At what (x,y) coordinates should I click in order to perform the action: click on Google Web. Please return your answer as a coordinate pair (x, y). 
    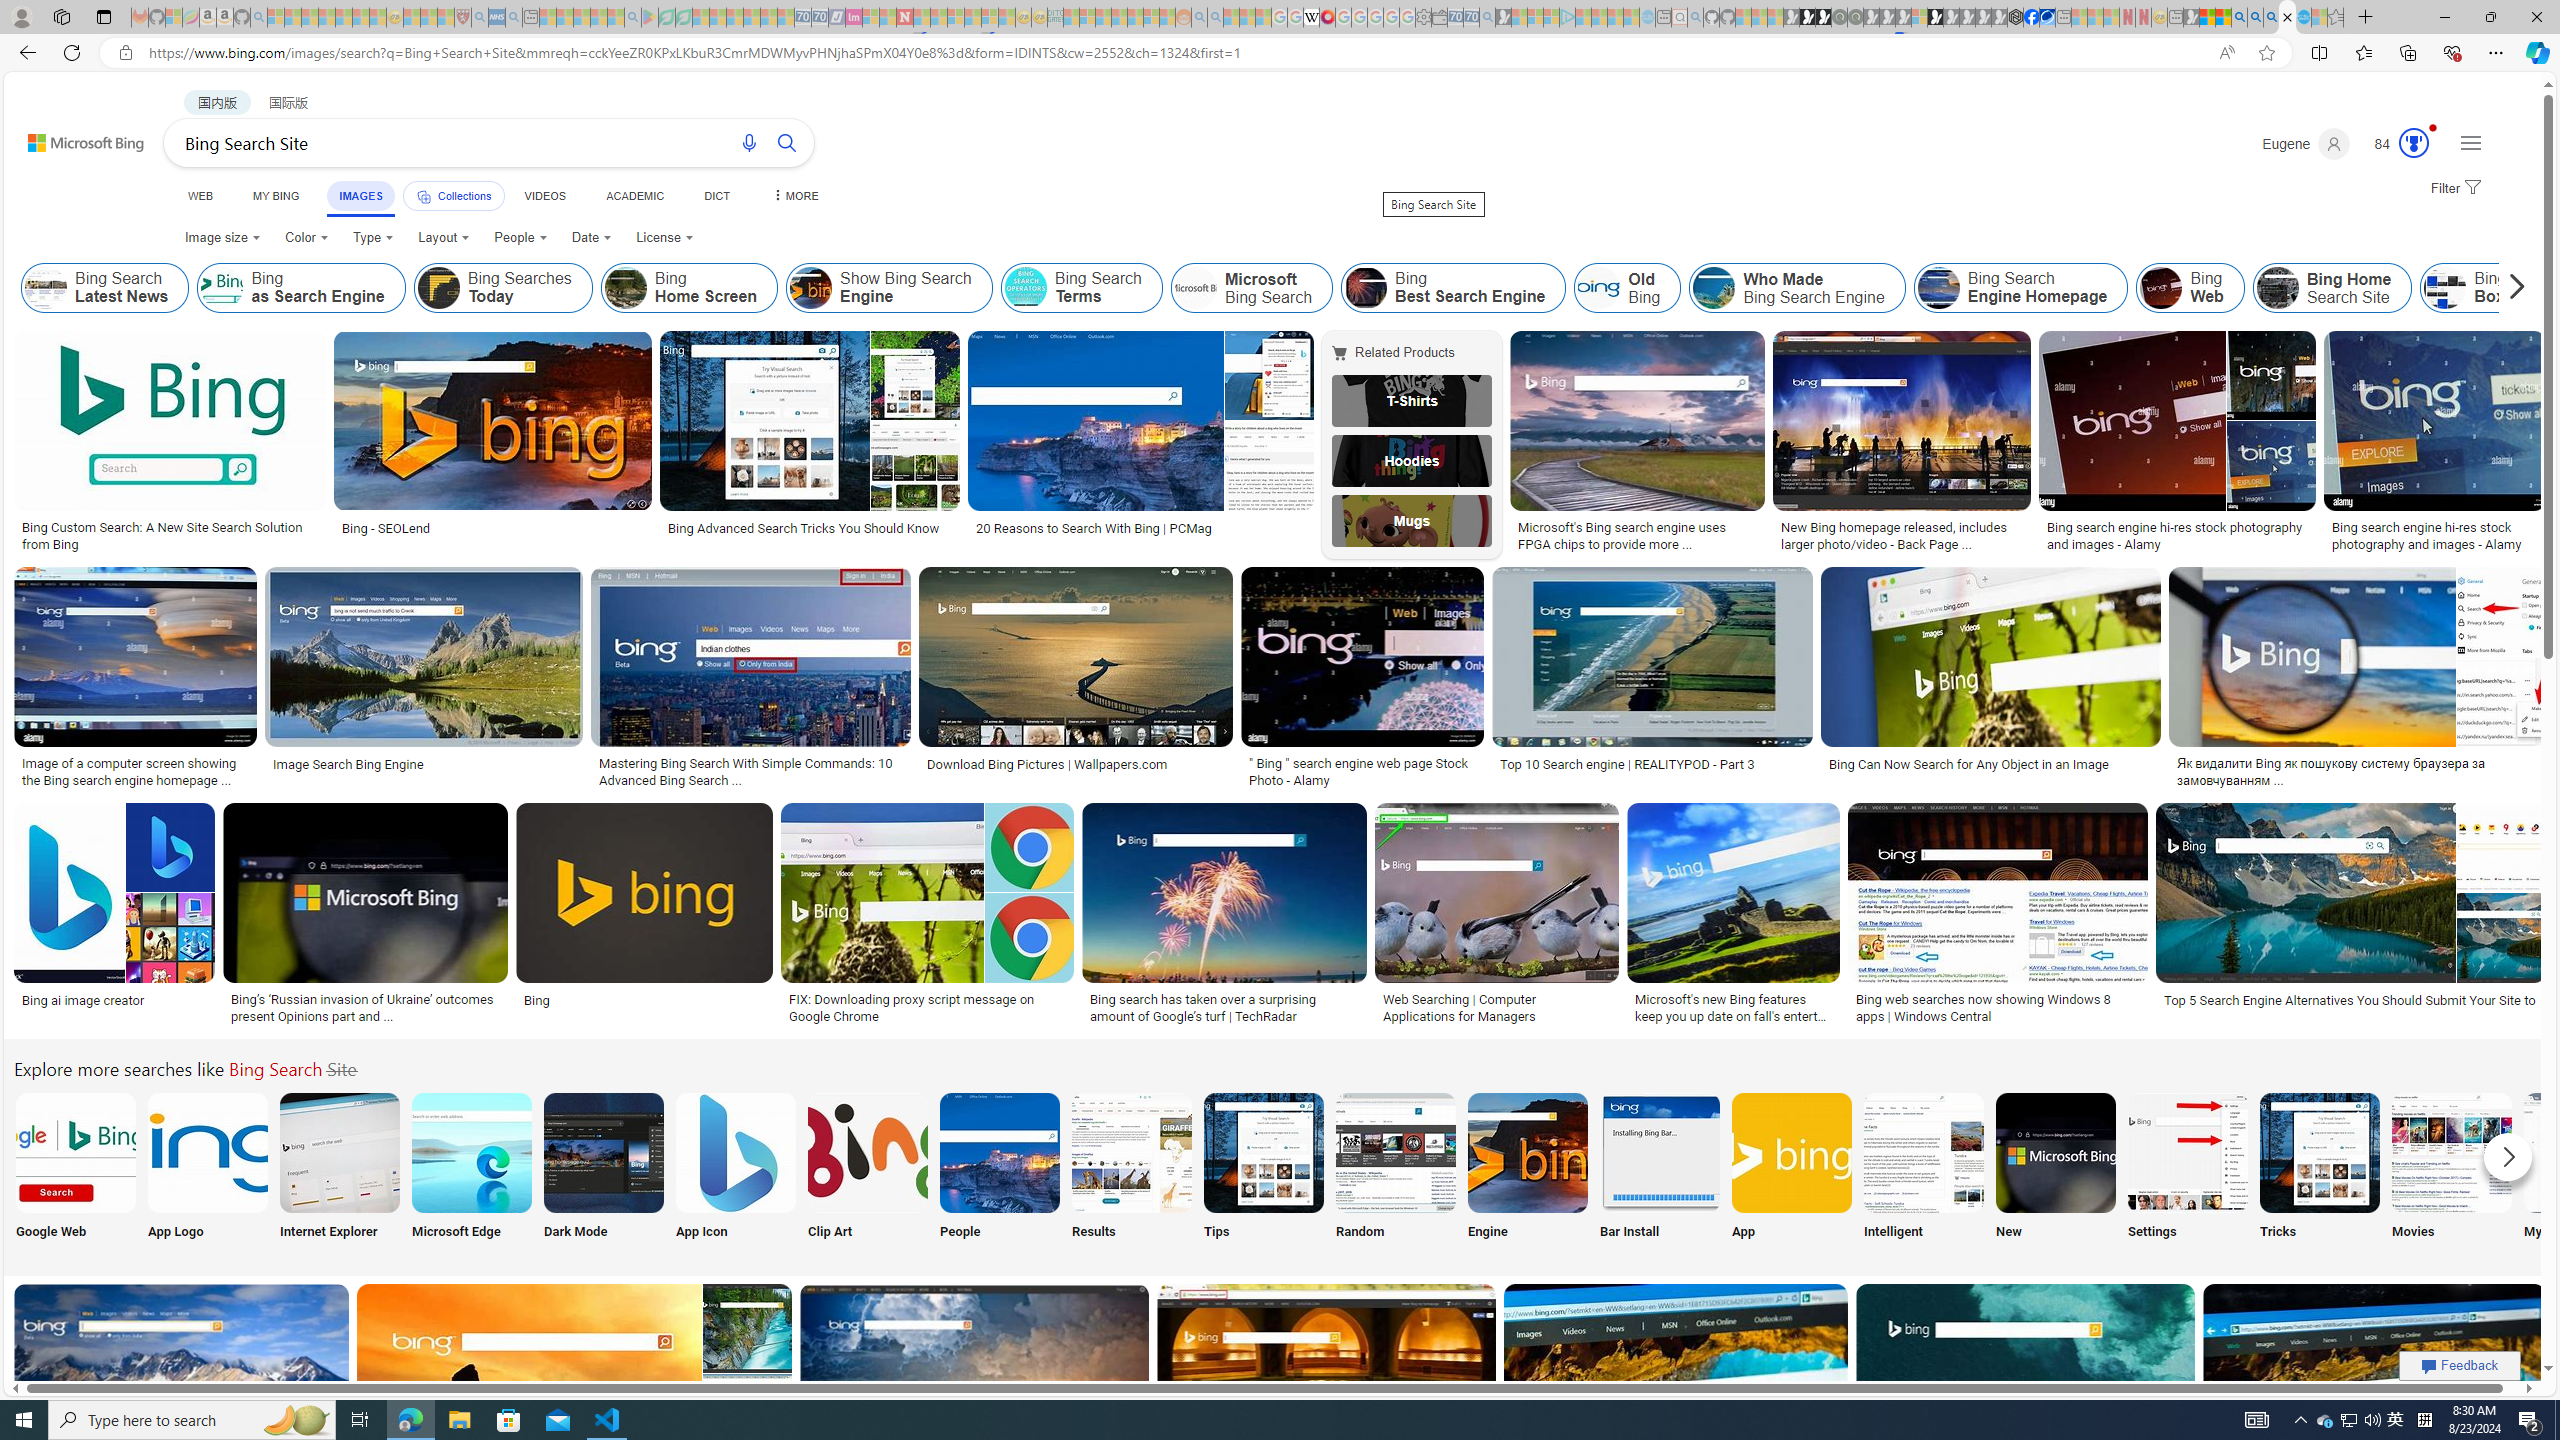
    Looking at the image, I should click on (74, 1170).